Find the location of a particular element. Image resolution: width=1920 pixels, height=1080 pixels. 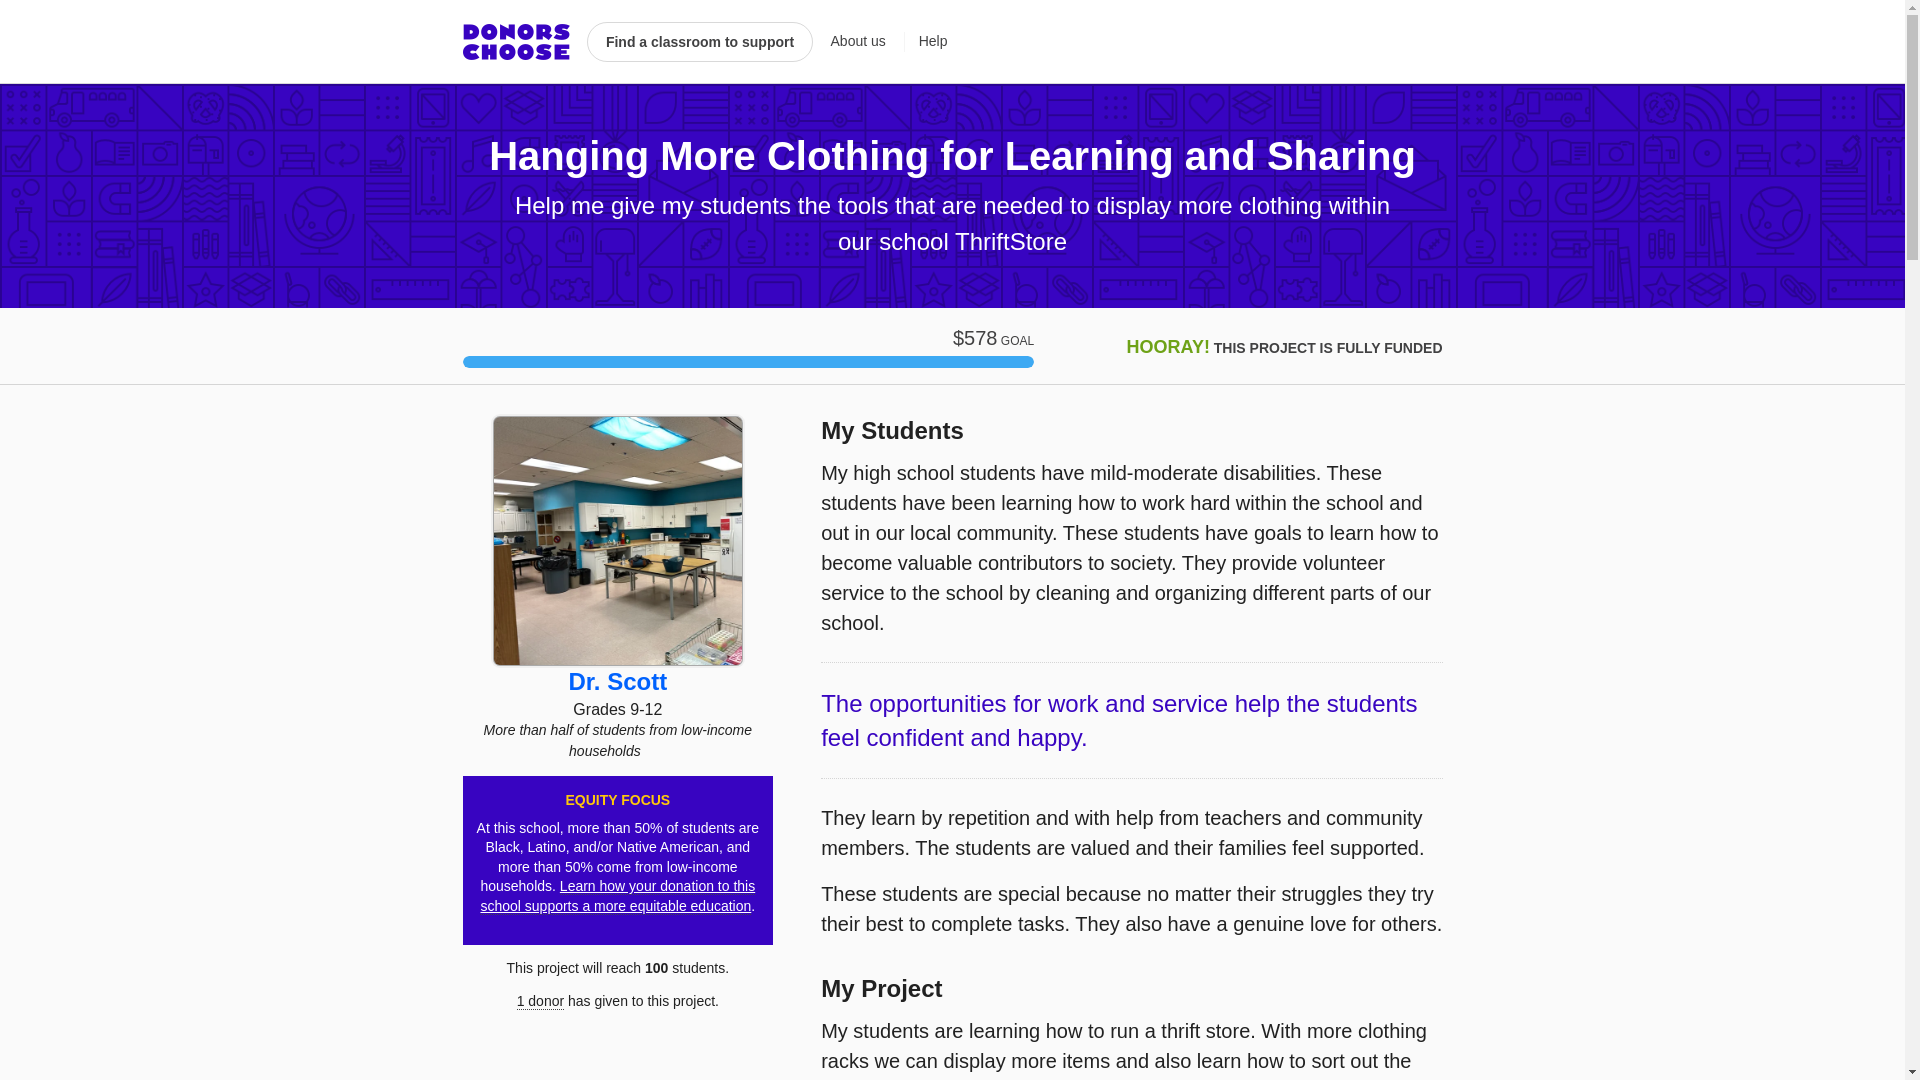

DonorsChoose is located at coordinates (515, 42).